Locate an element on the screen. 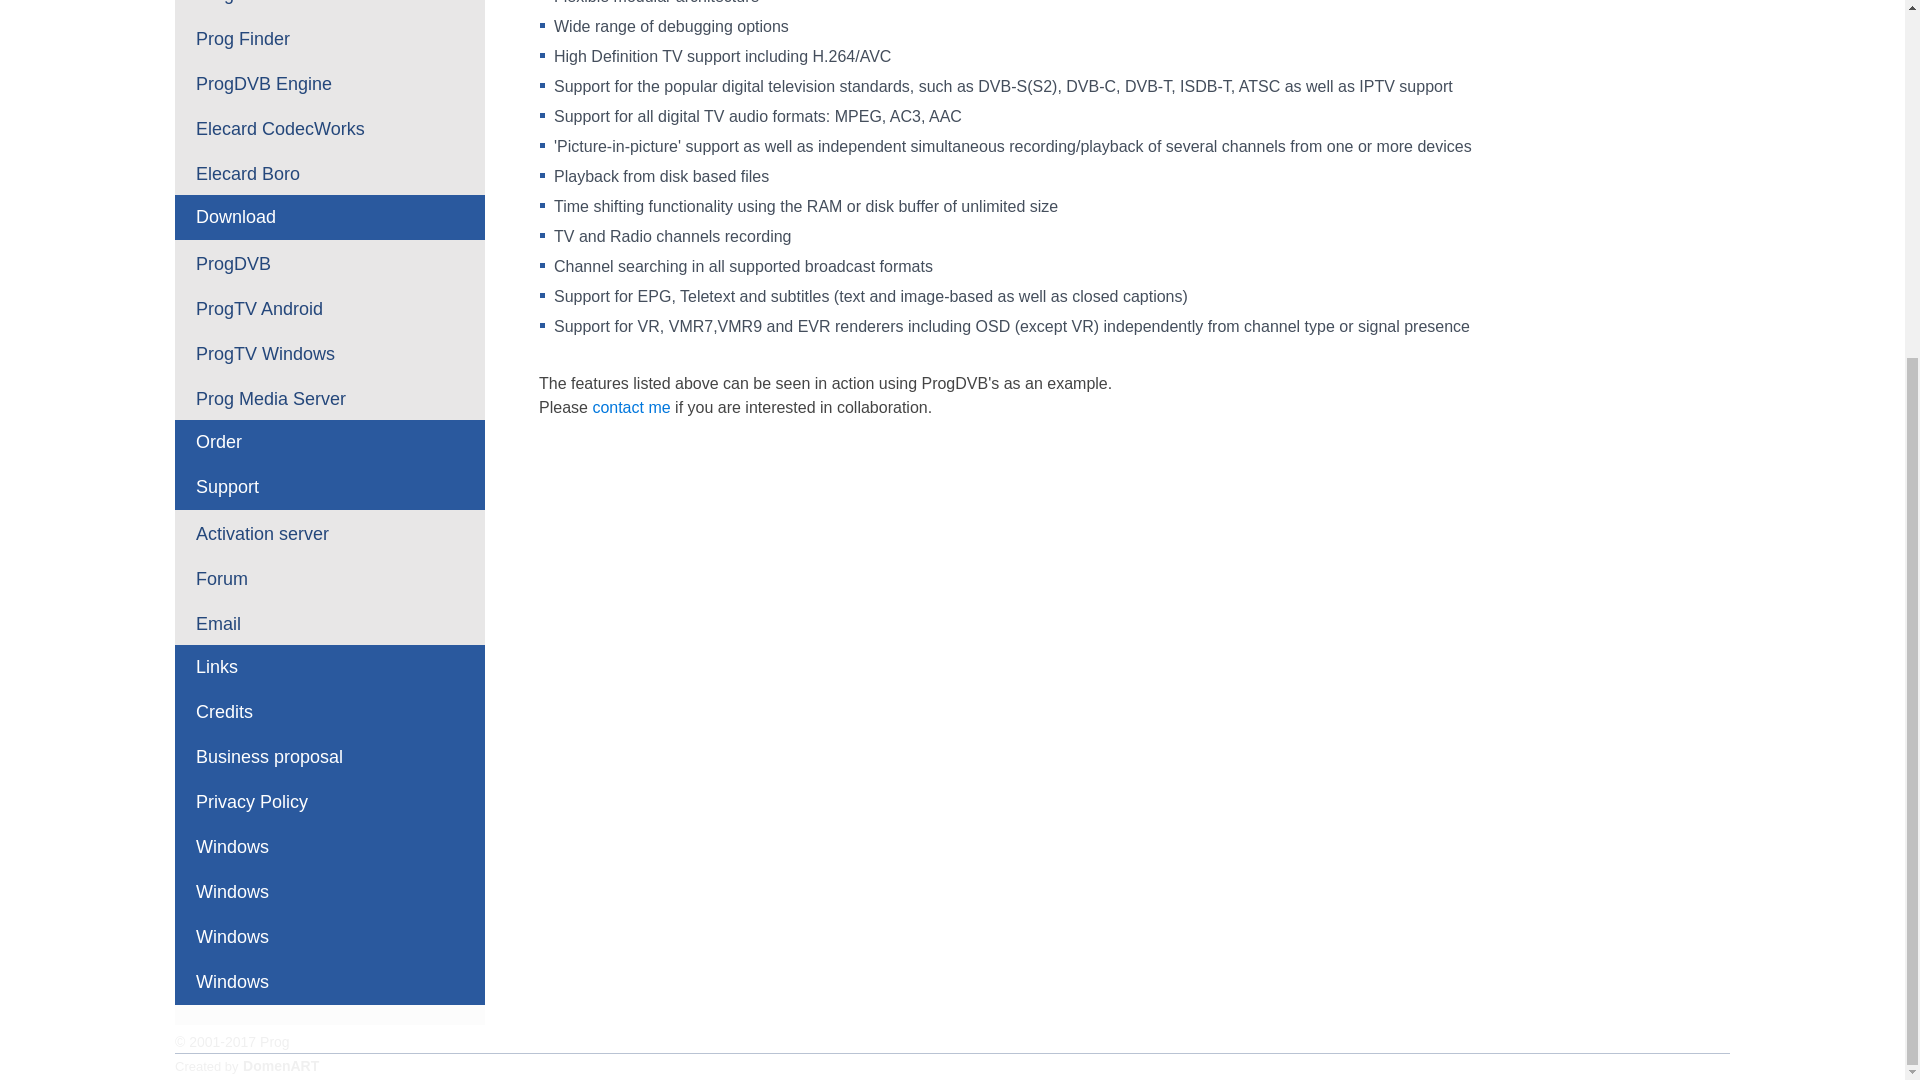 Image resolution: width=1920 pixels, height=1080 pixels. Elecard Boro is located at coordinates (330, 172).